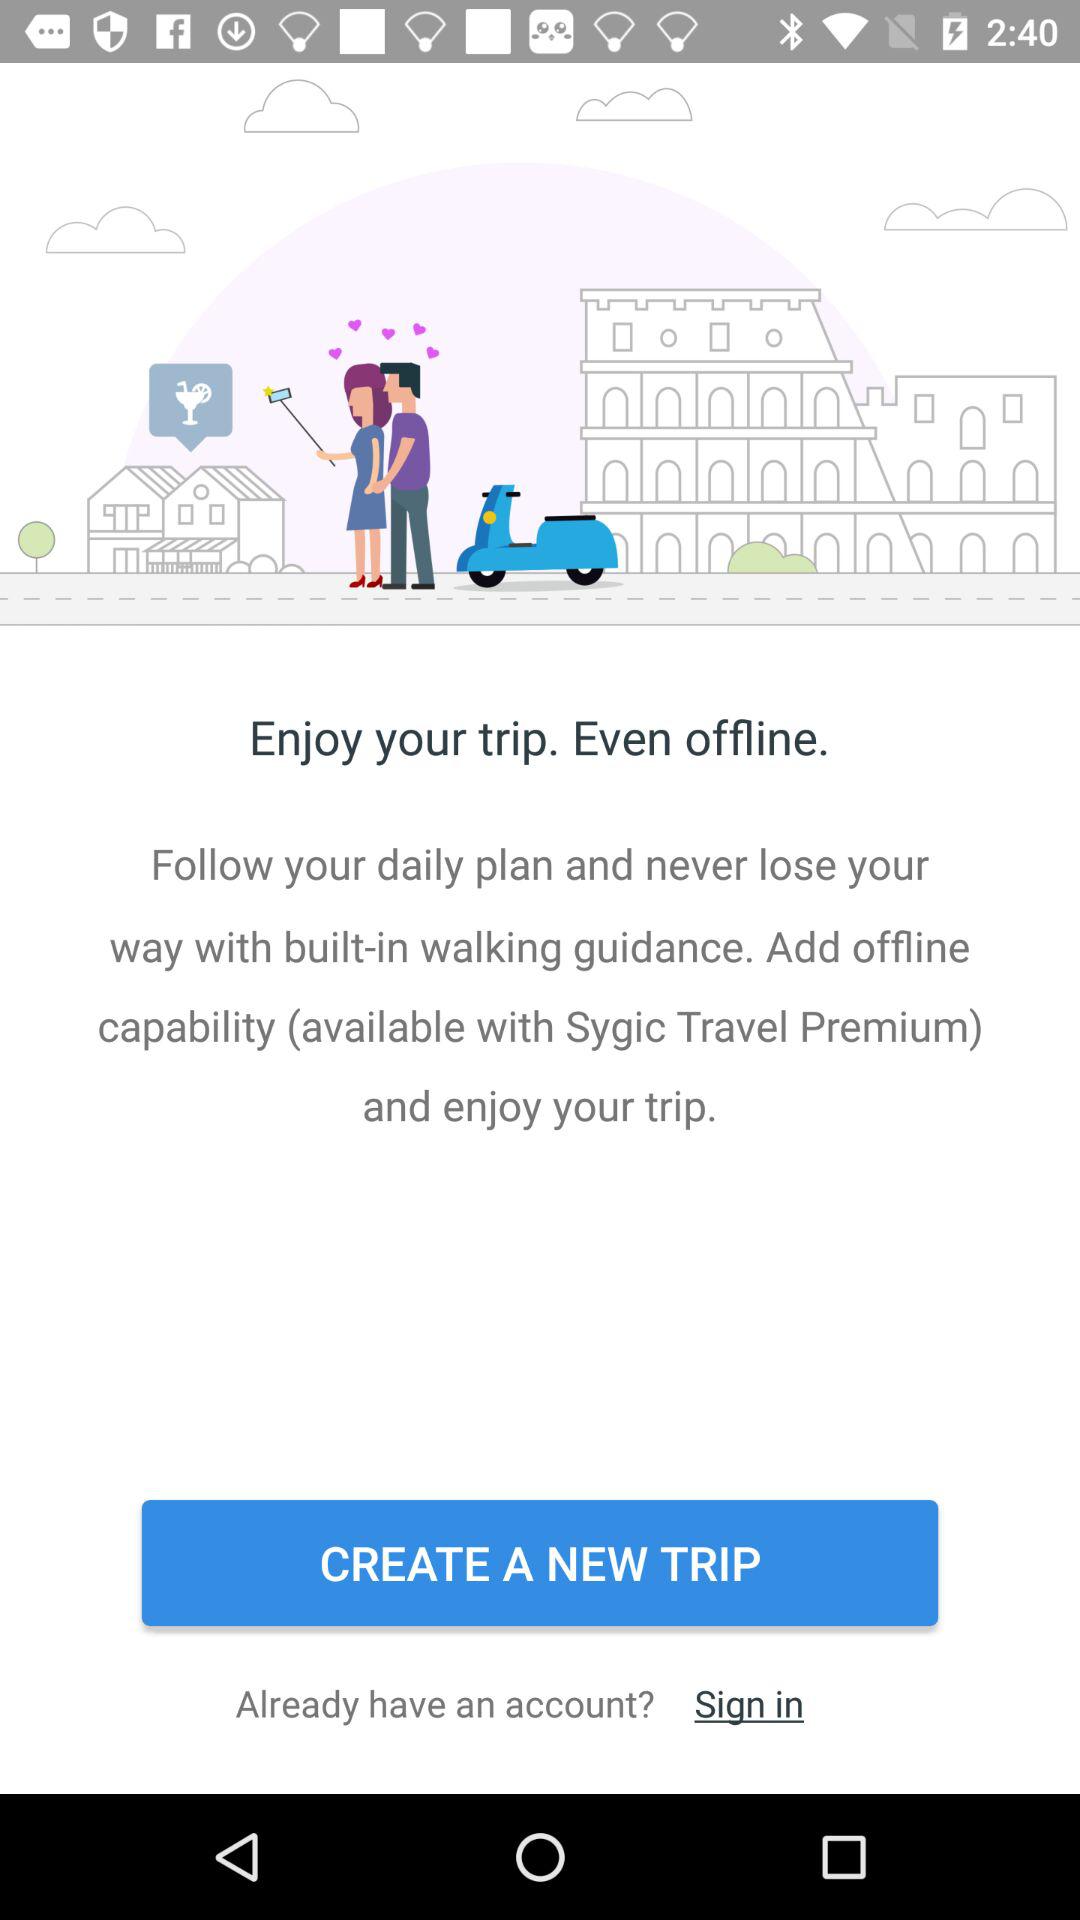  Describe the element at coordinates (748, 1702) in the screenshot. I see `flip until the sign in item` at that location.